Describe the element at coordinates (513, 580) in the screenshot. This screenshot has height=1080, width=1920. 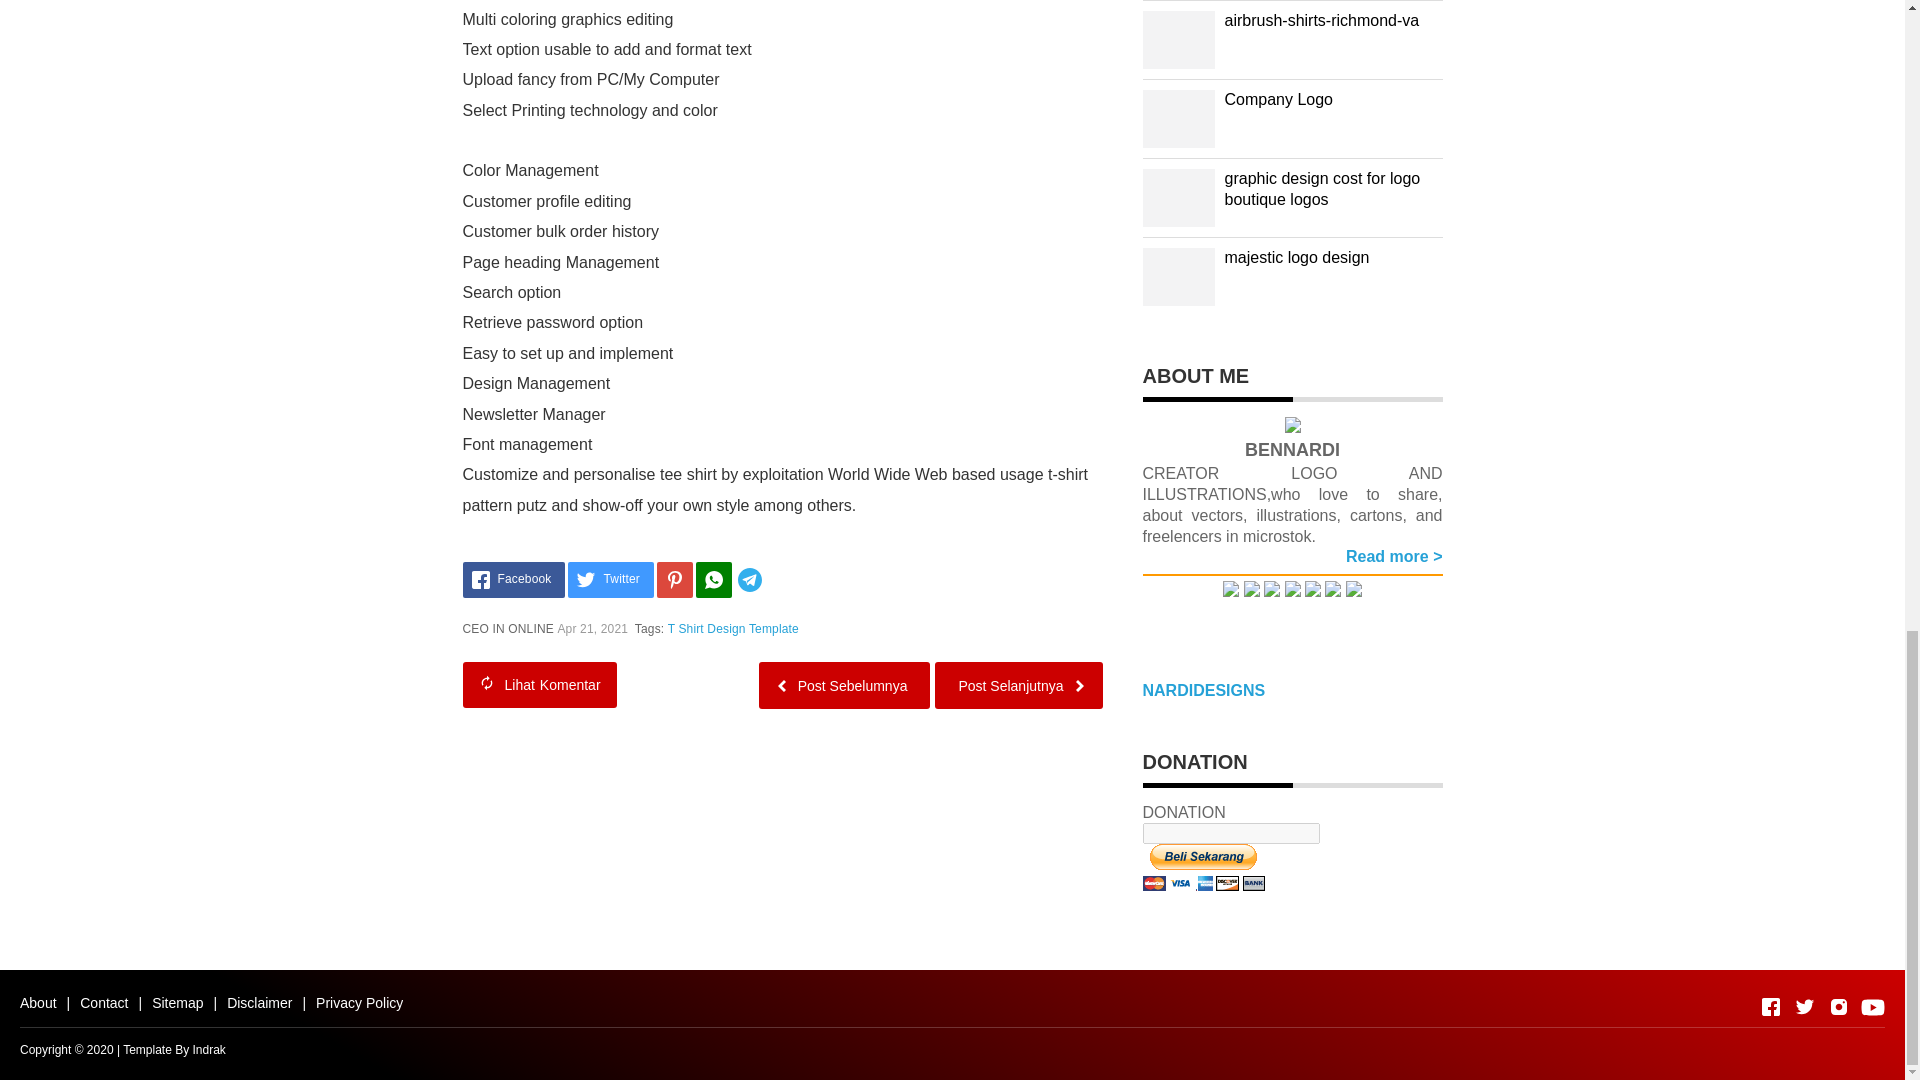
I see `Facebook` at that location.